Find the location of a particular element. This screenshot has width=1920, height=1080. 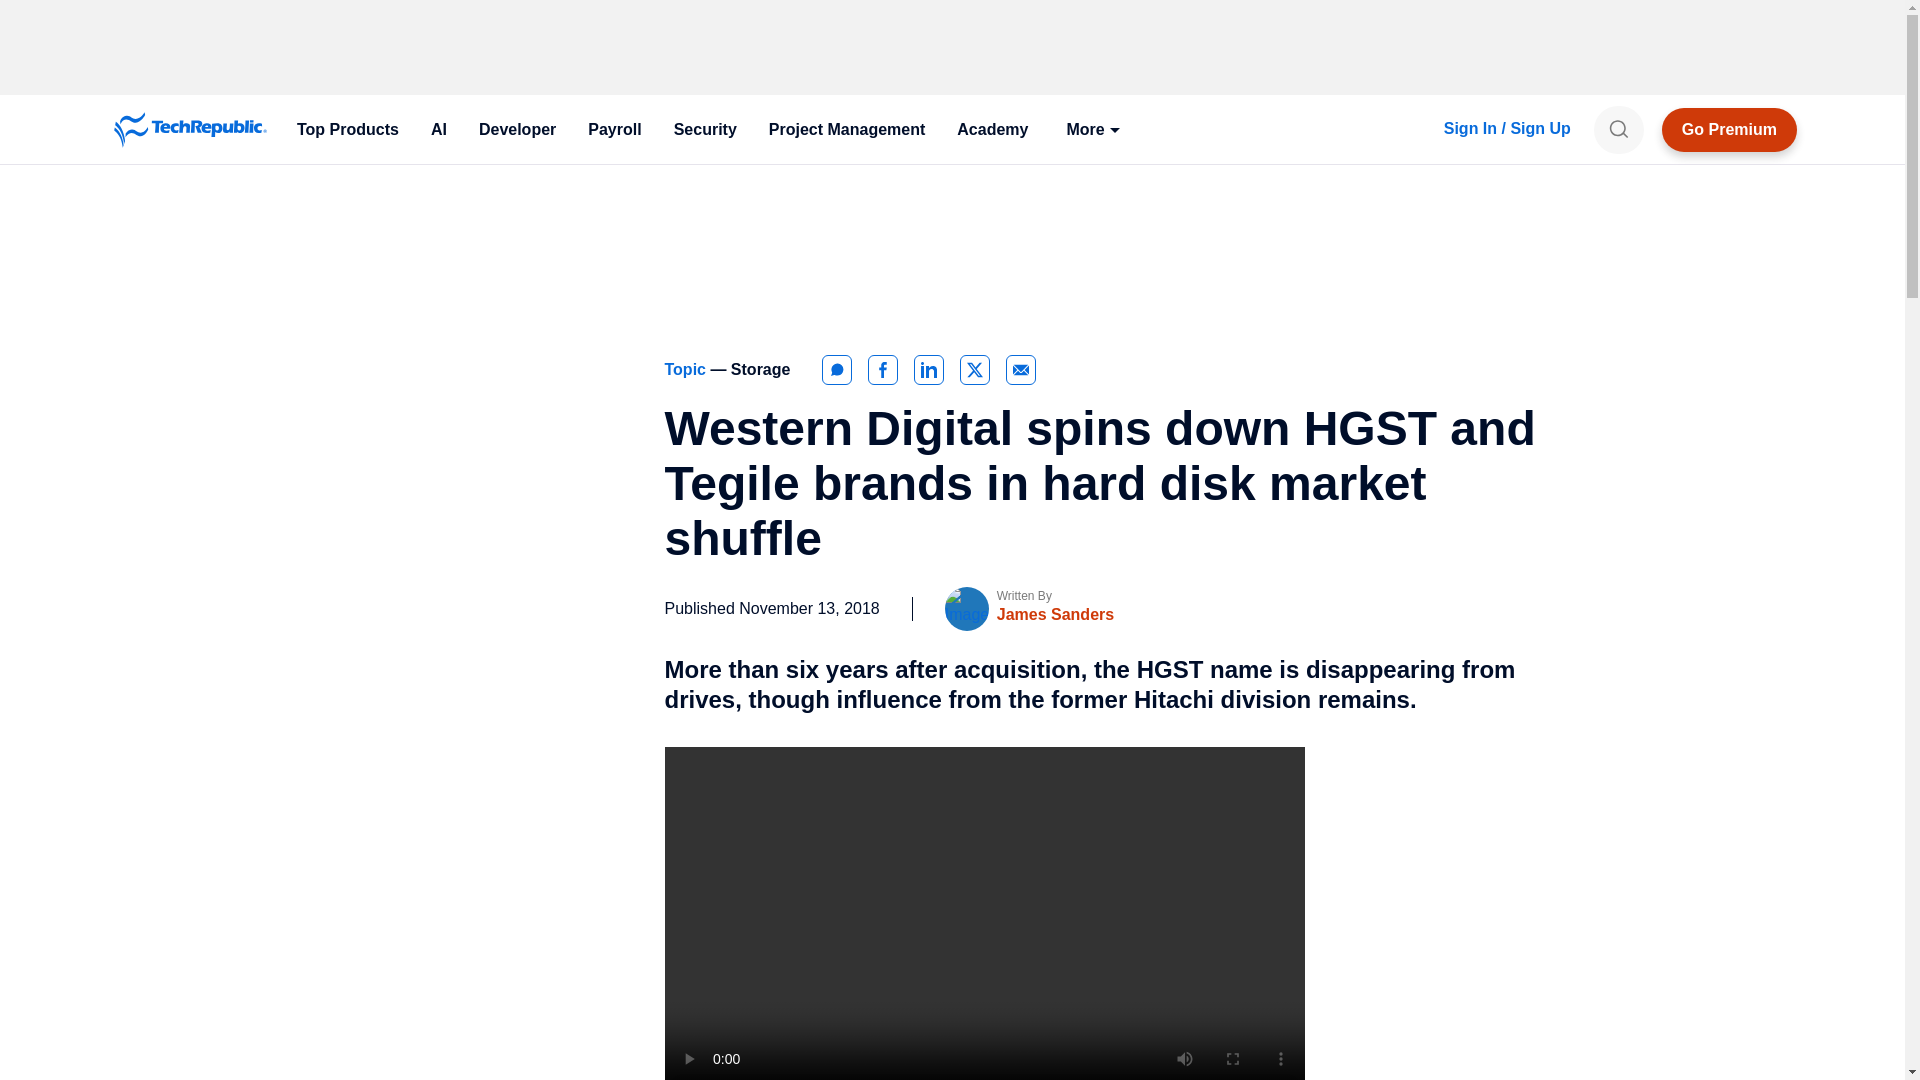

TechRepublic Premium is located at coordinates (1730, 130).